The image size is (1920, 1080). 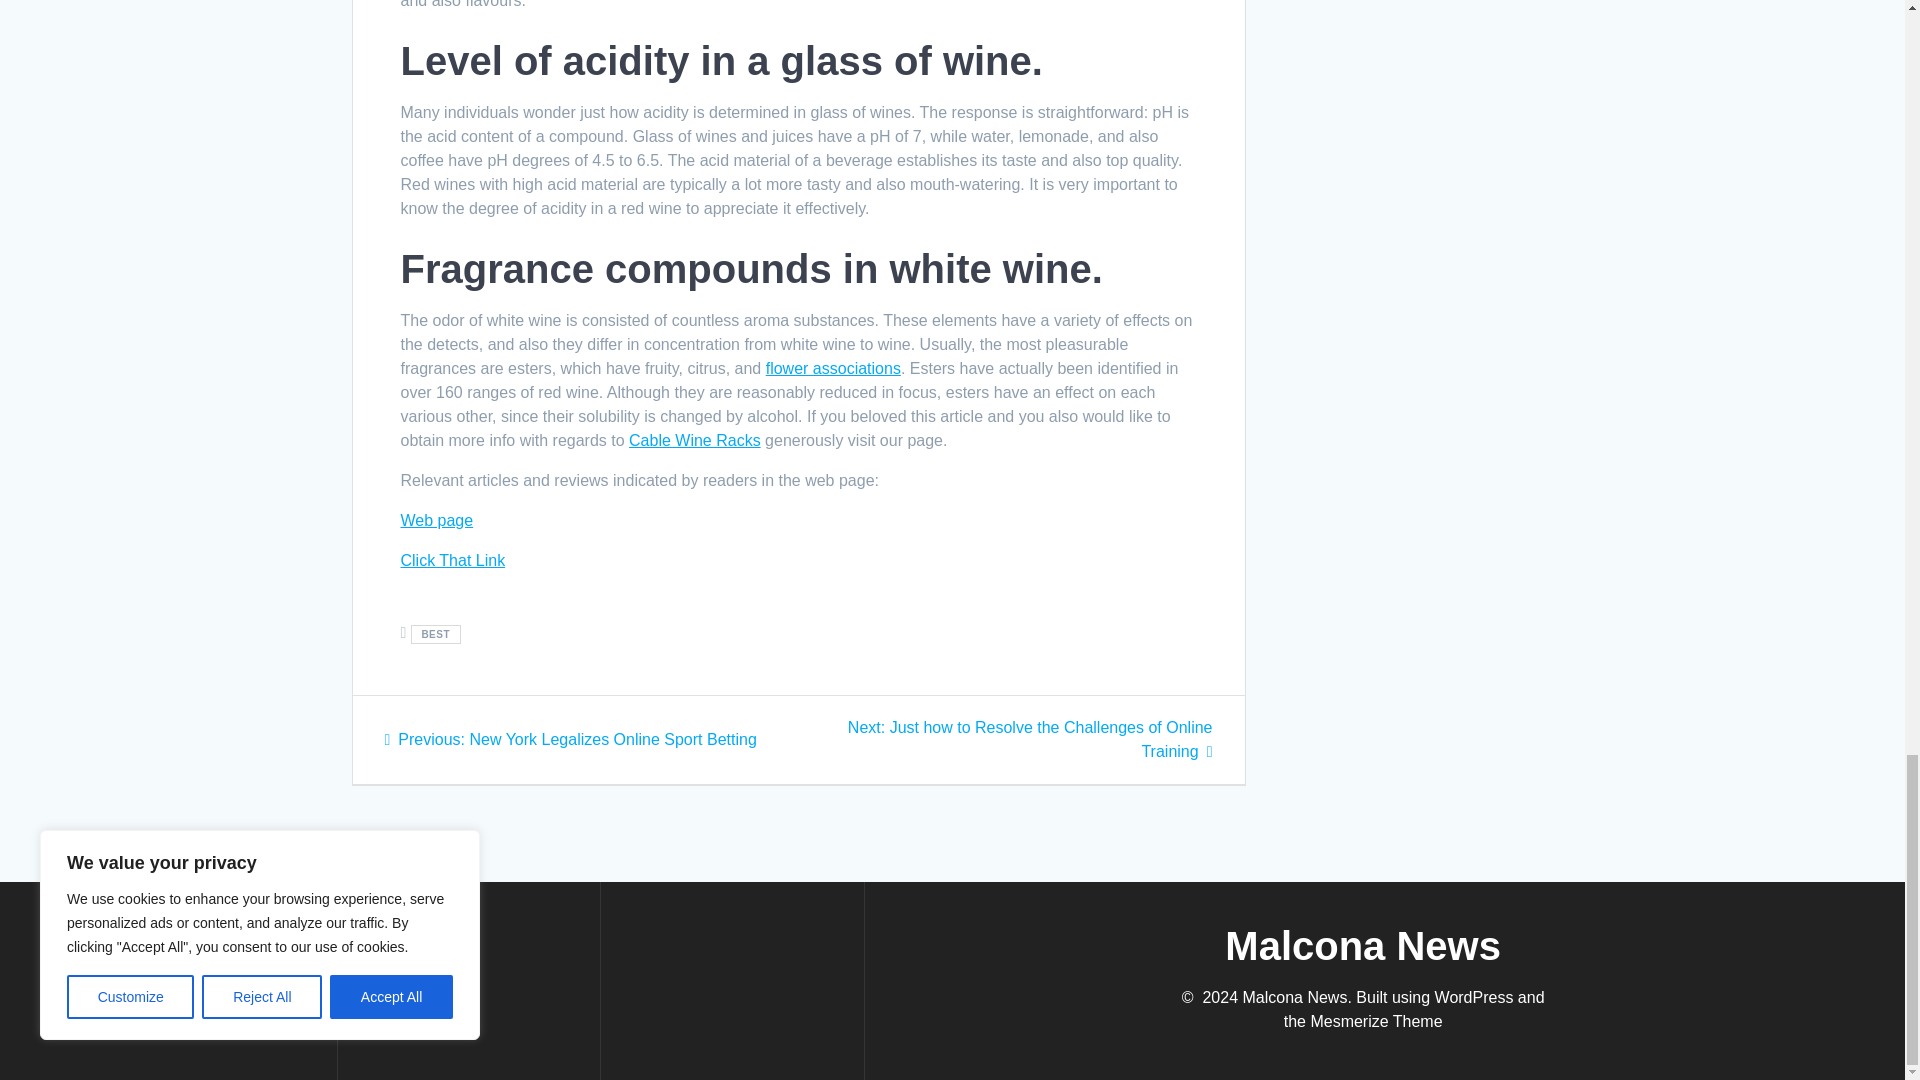 What do you see at coordinates (435, 634) in the screenshot?
I see `BEST` at bounding box center [435, 634].